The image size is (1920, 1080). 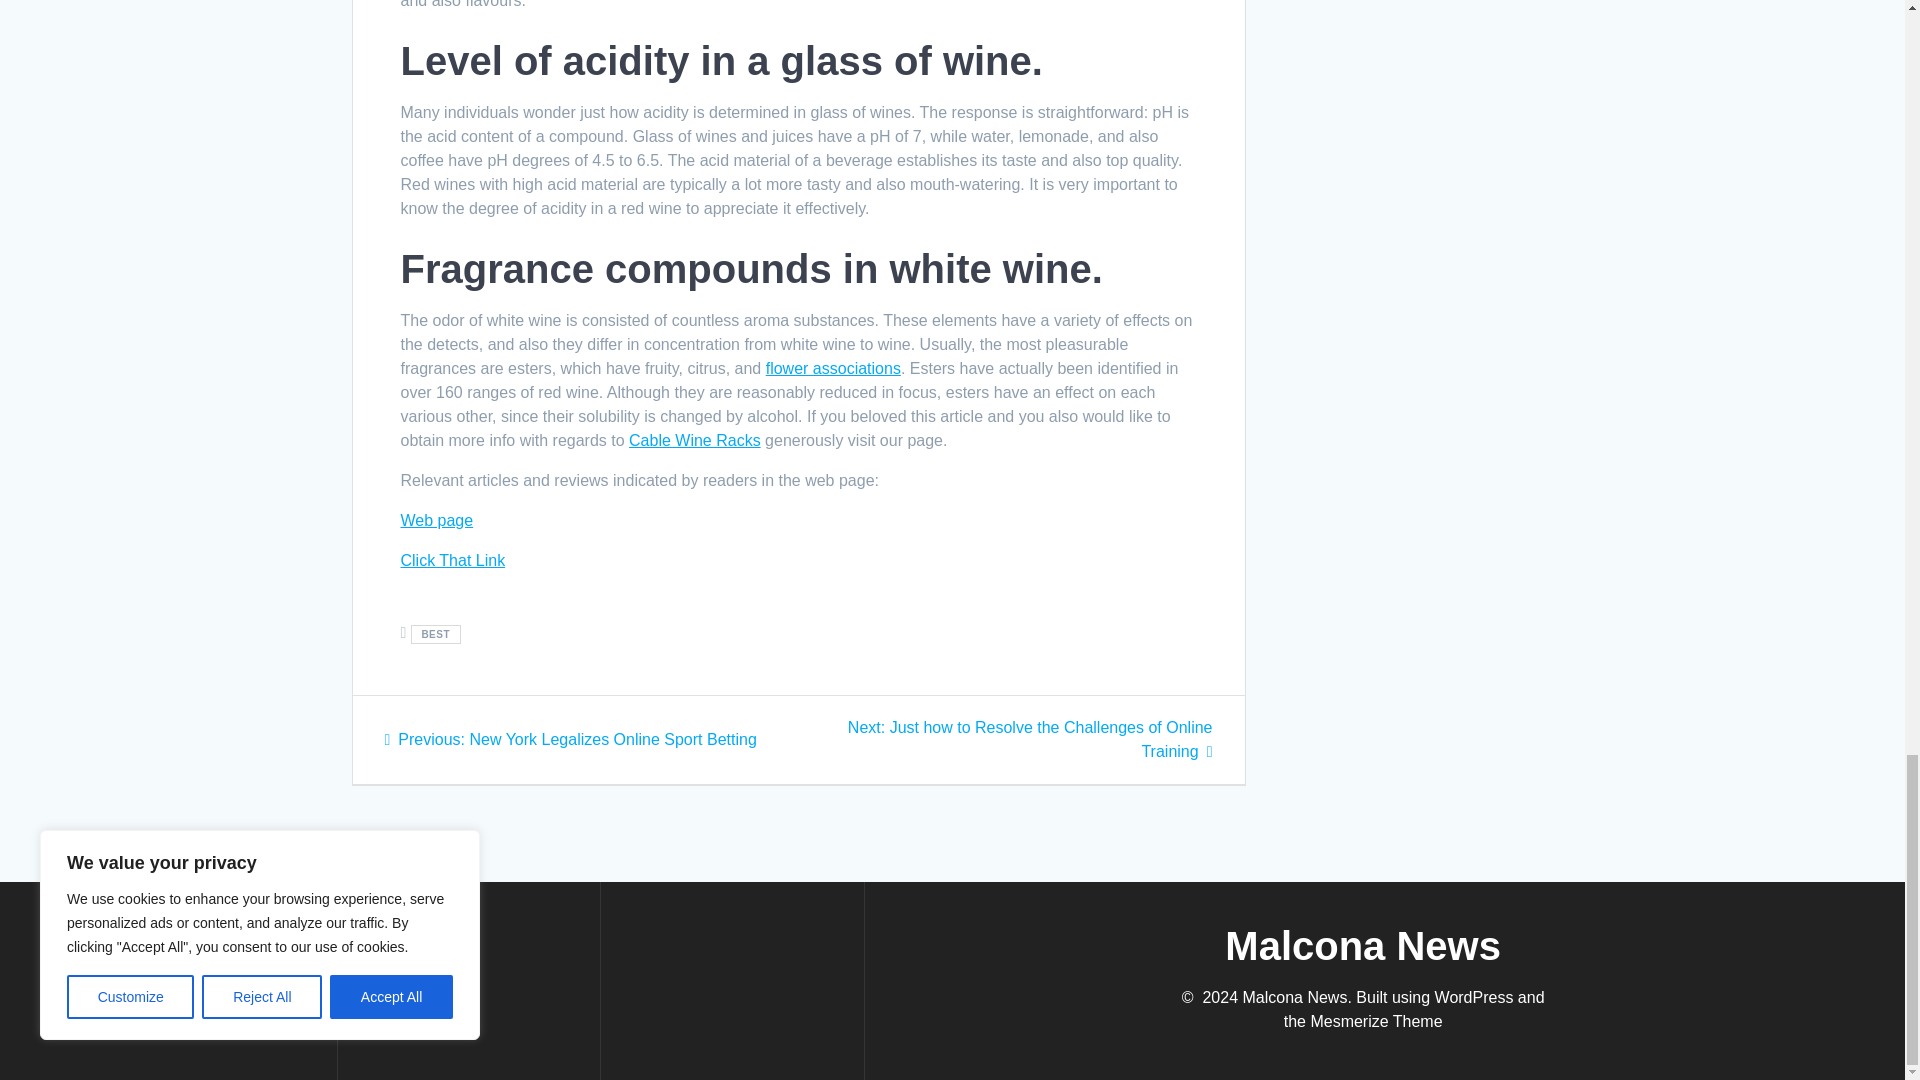 What do you see at coordinates (435, 634) in the screenshot?
I see `BEST` at bounding box center [435, 634].